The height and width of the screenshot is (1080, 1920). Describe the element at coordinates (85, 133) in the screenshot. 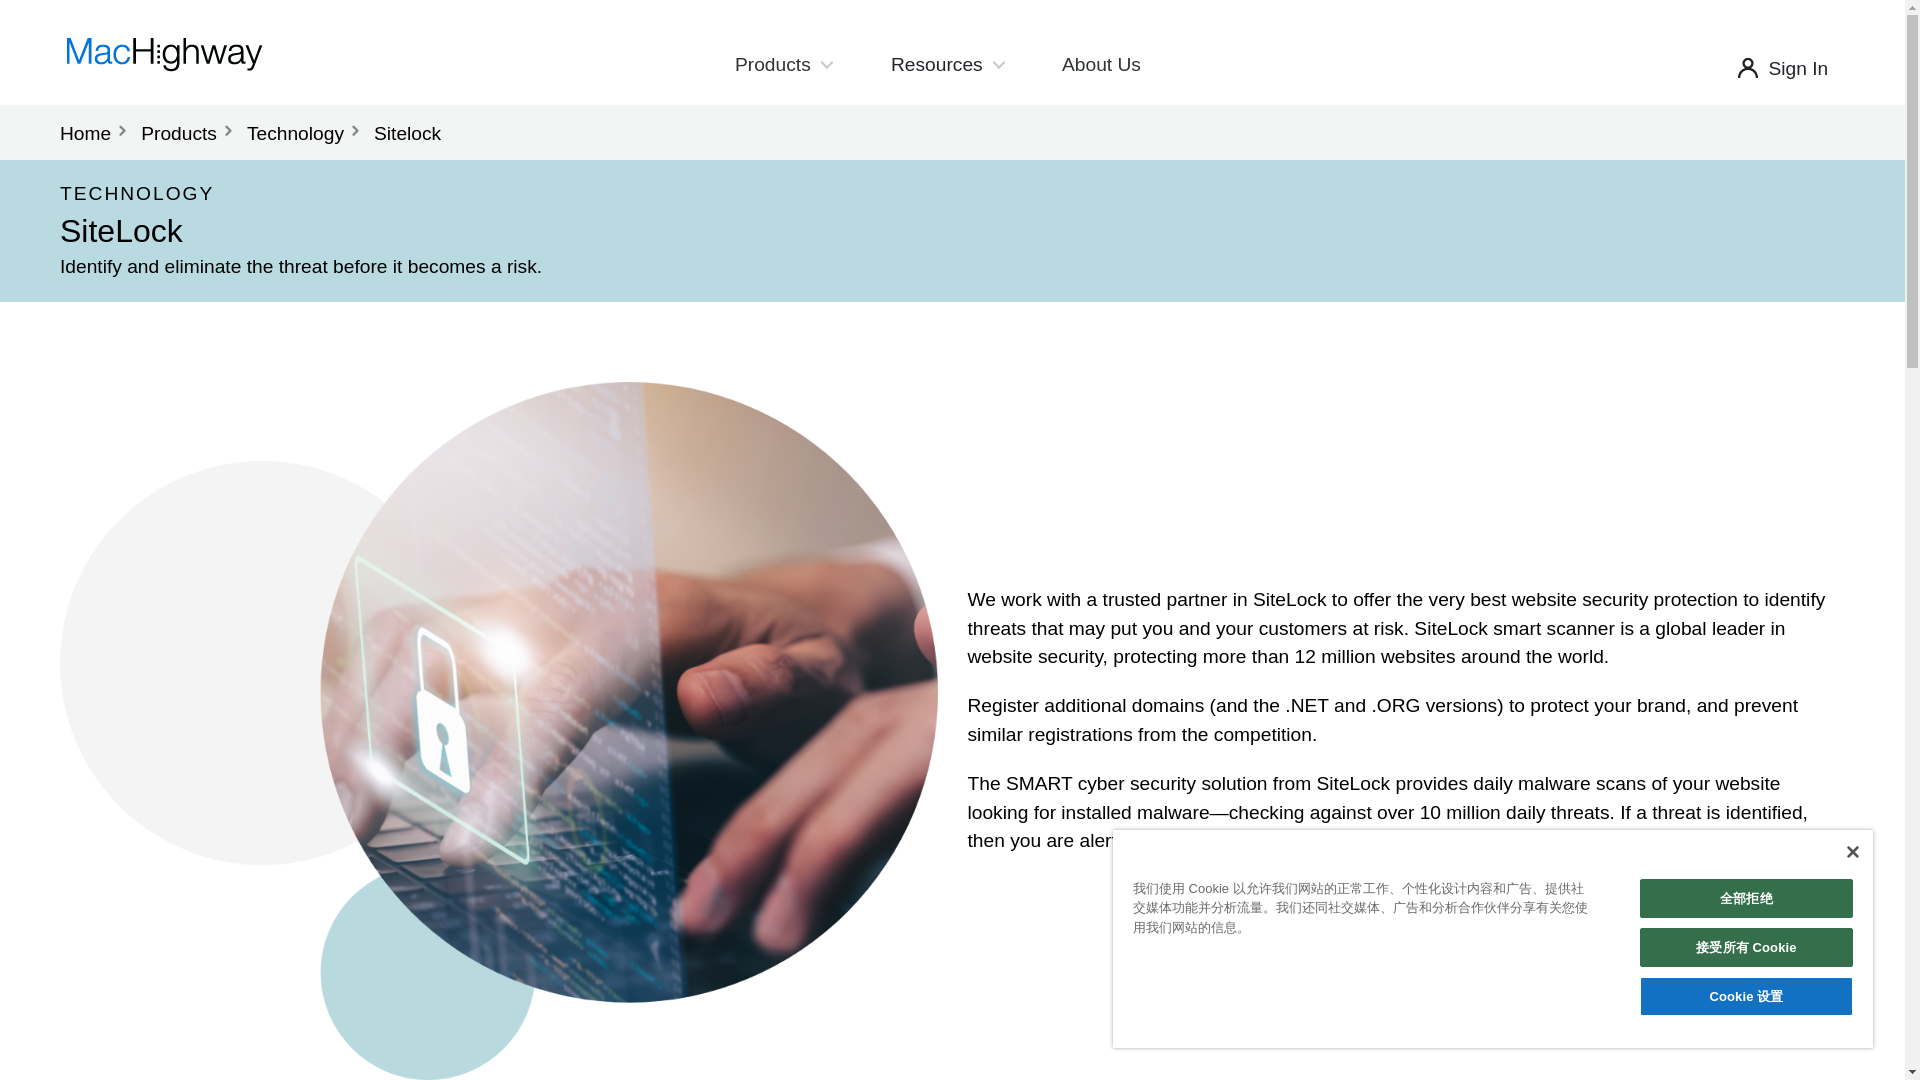

I see `Home` at that location.